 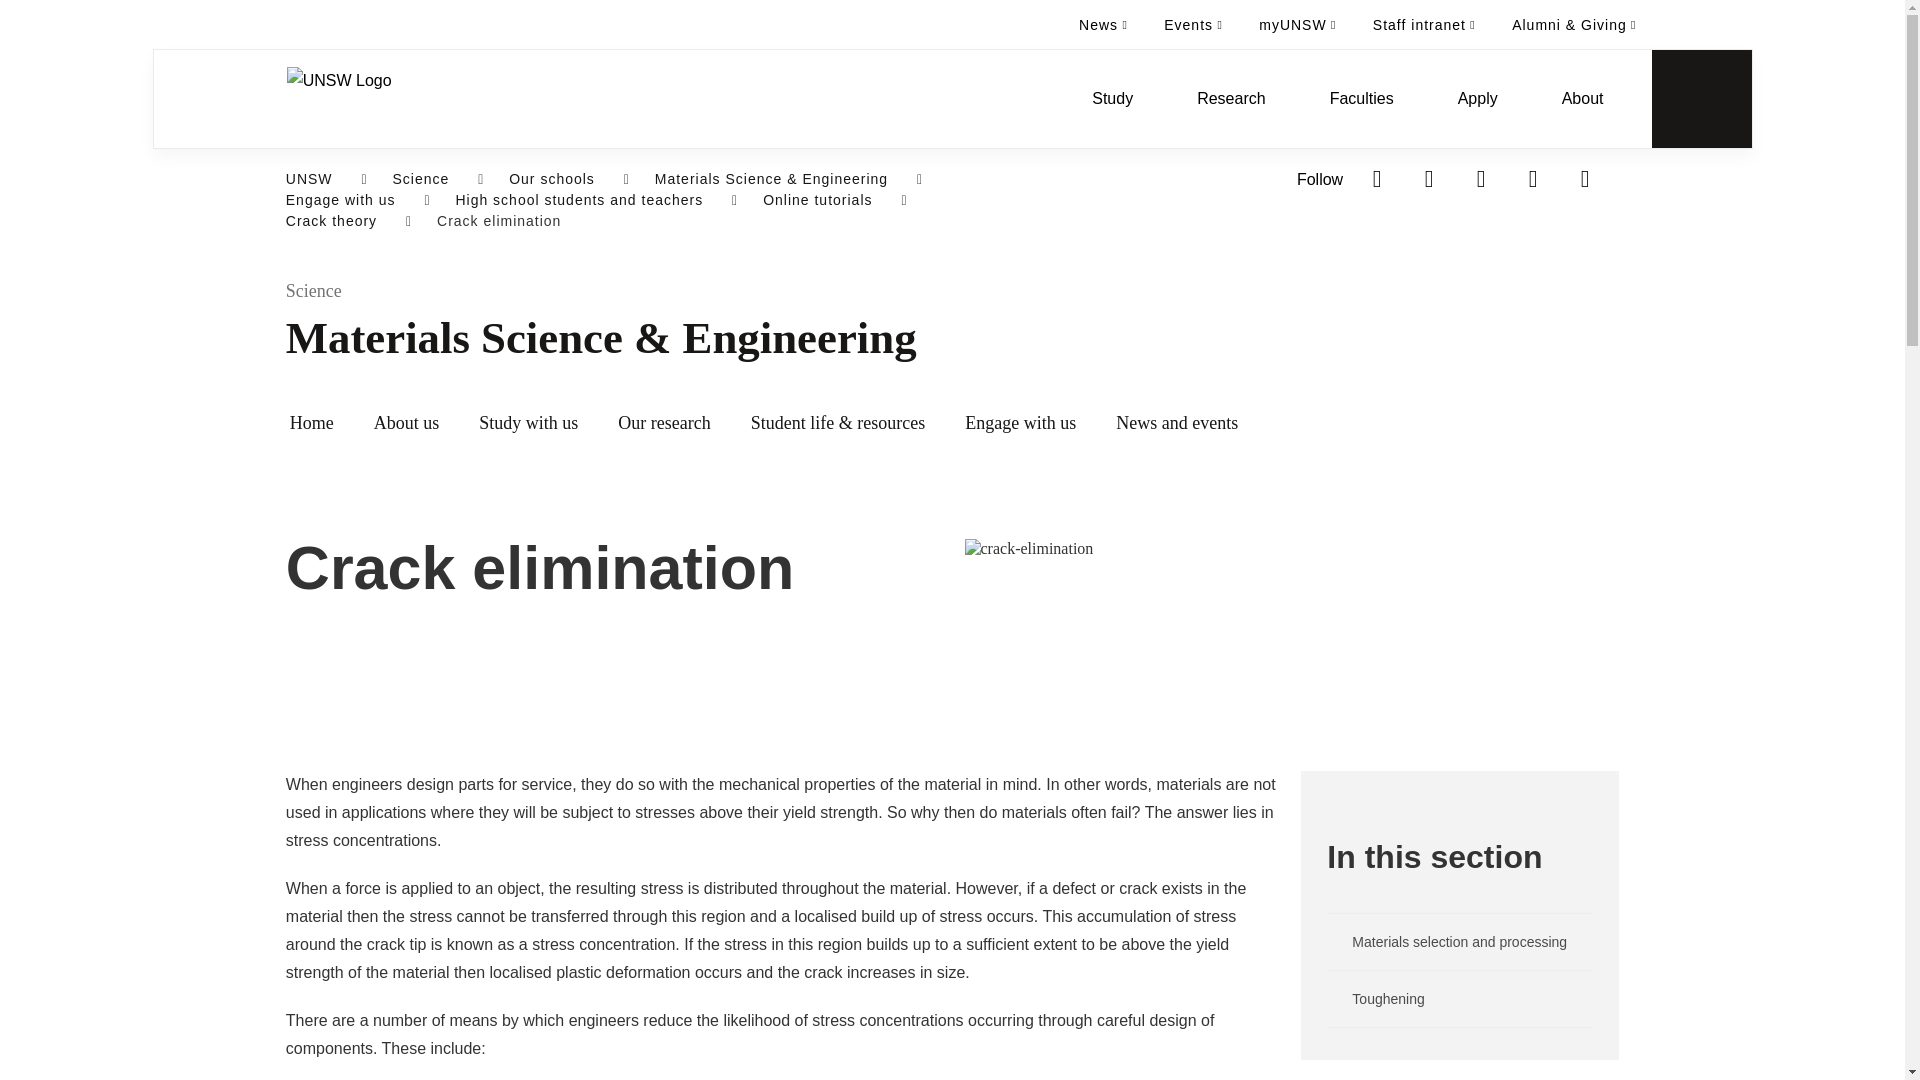 What do you see at coordinates (420, 179) in the screenshot?
I see `Science` at bounding box center [420, 179].